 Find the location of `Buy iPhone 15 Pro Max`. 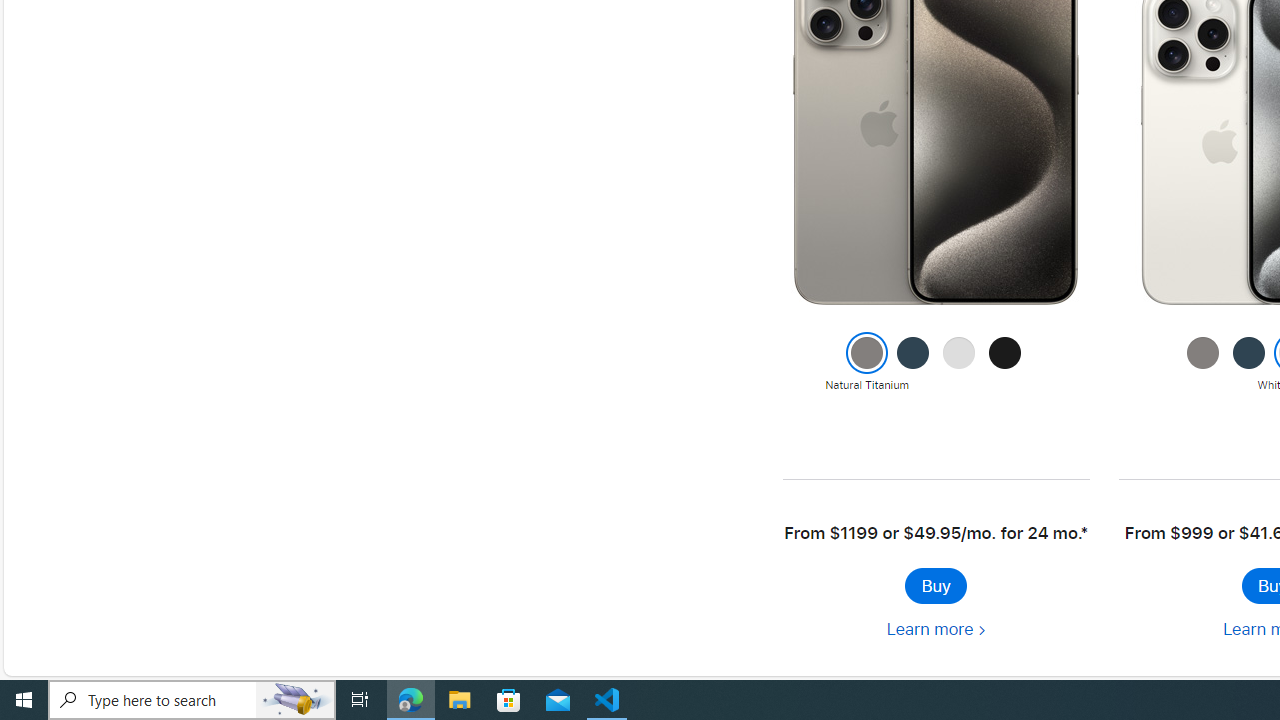

Buy iPhone 15 Pro Max is located at coordinates (935, 586).